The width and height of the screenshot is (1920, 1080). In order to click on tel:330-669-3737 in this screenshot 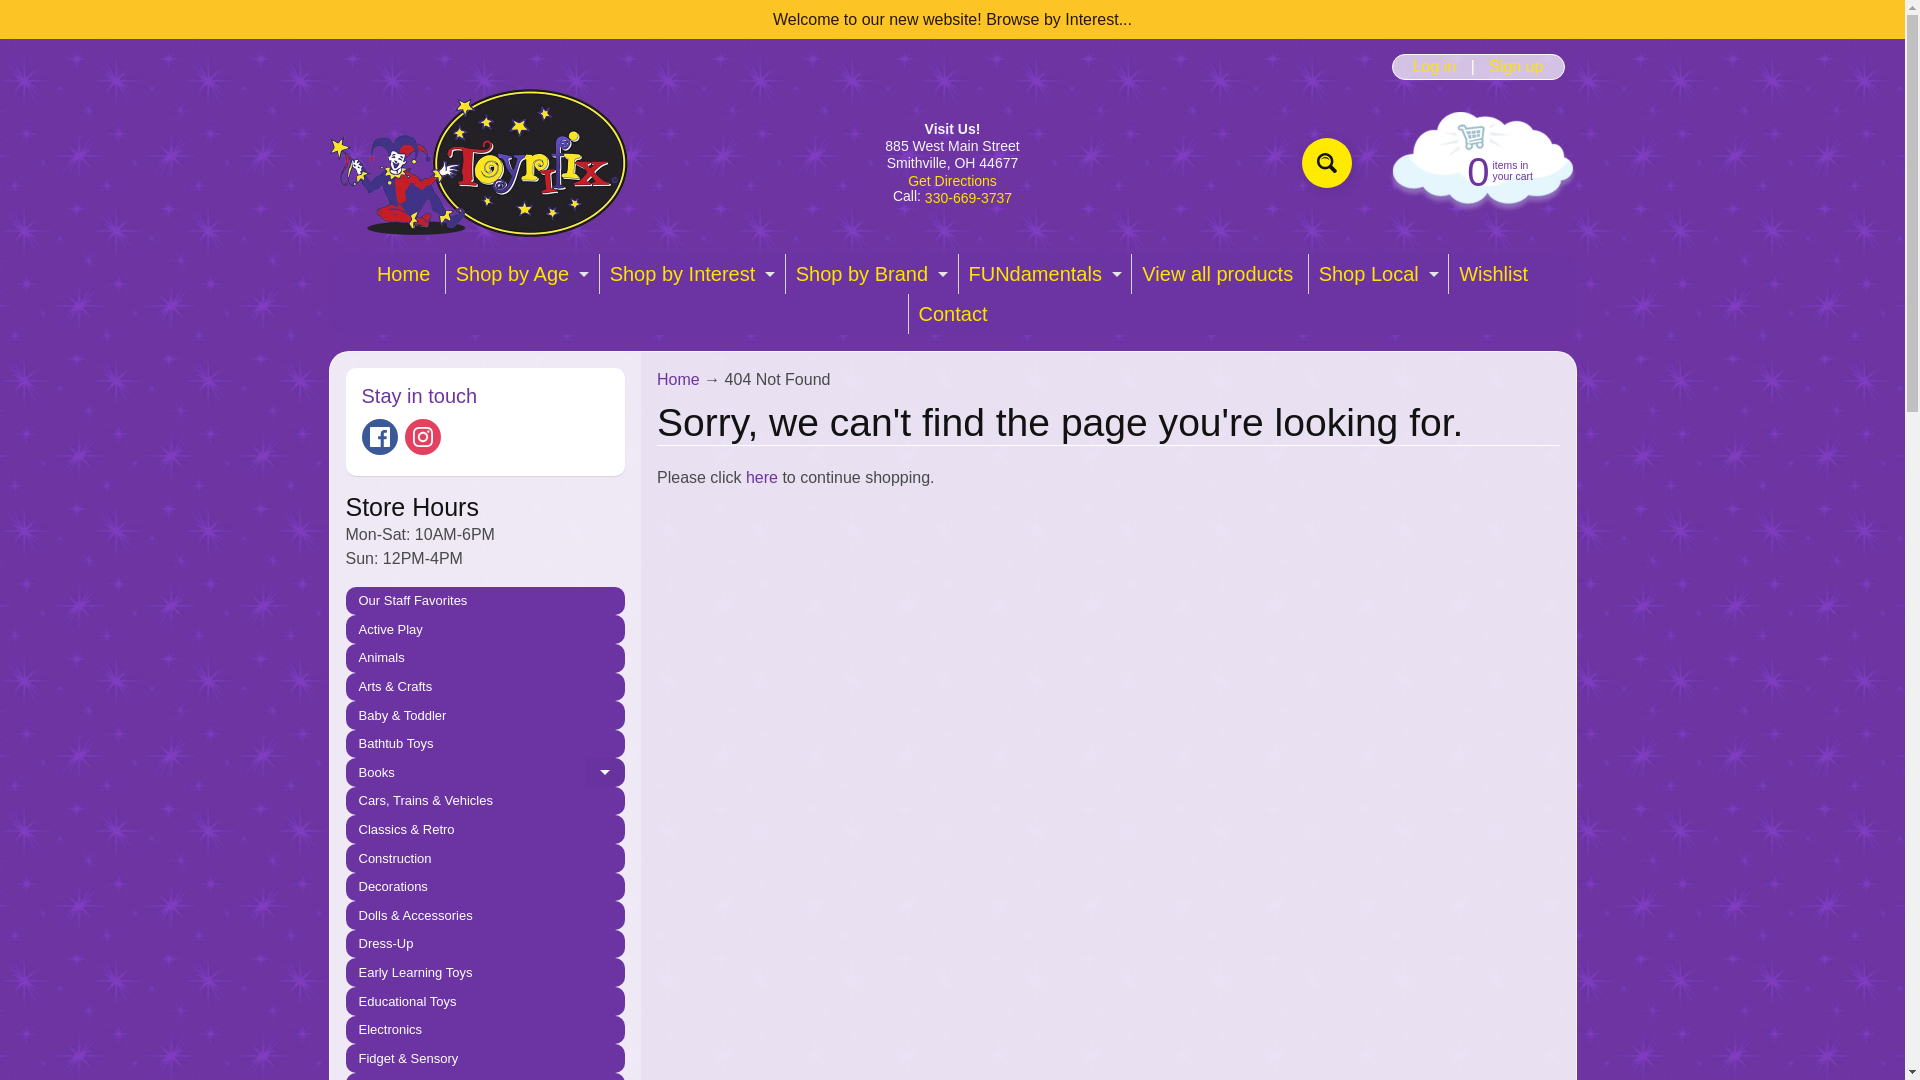, I will do `click(1480, 170)`.